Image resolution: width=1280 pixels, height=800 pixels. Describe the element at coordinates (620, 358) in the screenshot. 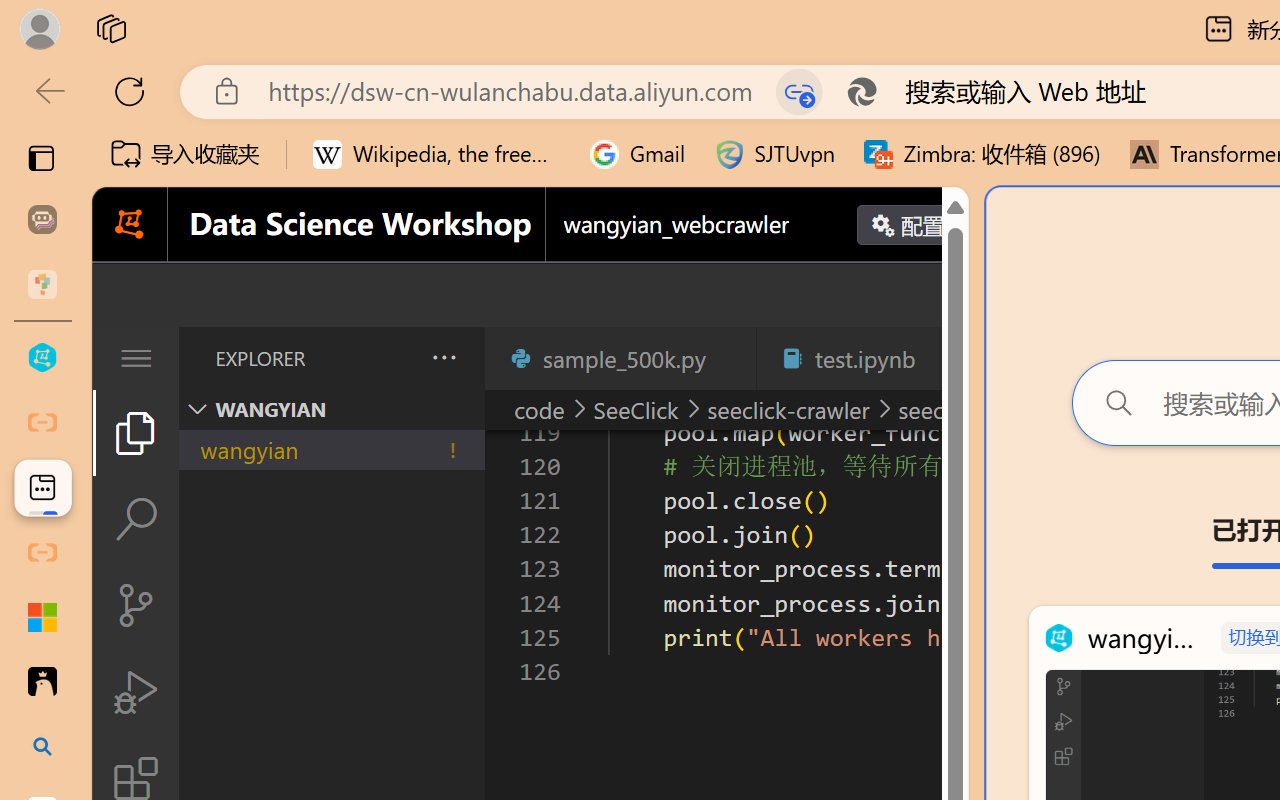

I see `sample_500k.py` at that location.